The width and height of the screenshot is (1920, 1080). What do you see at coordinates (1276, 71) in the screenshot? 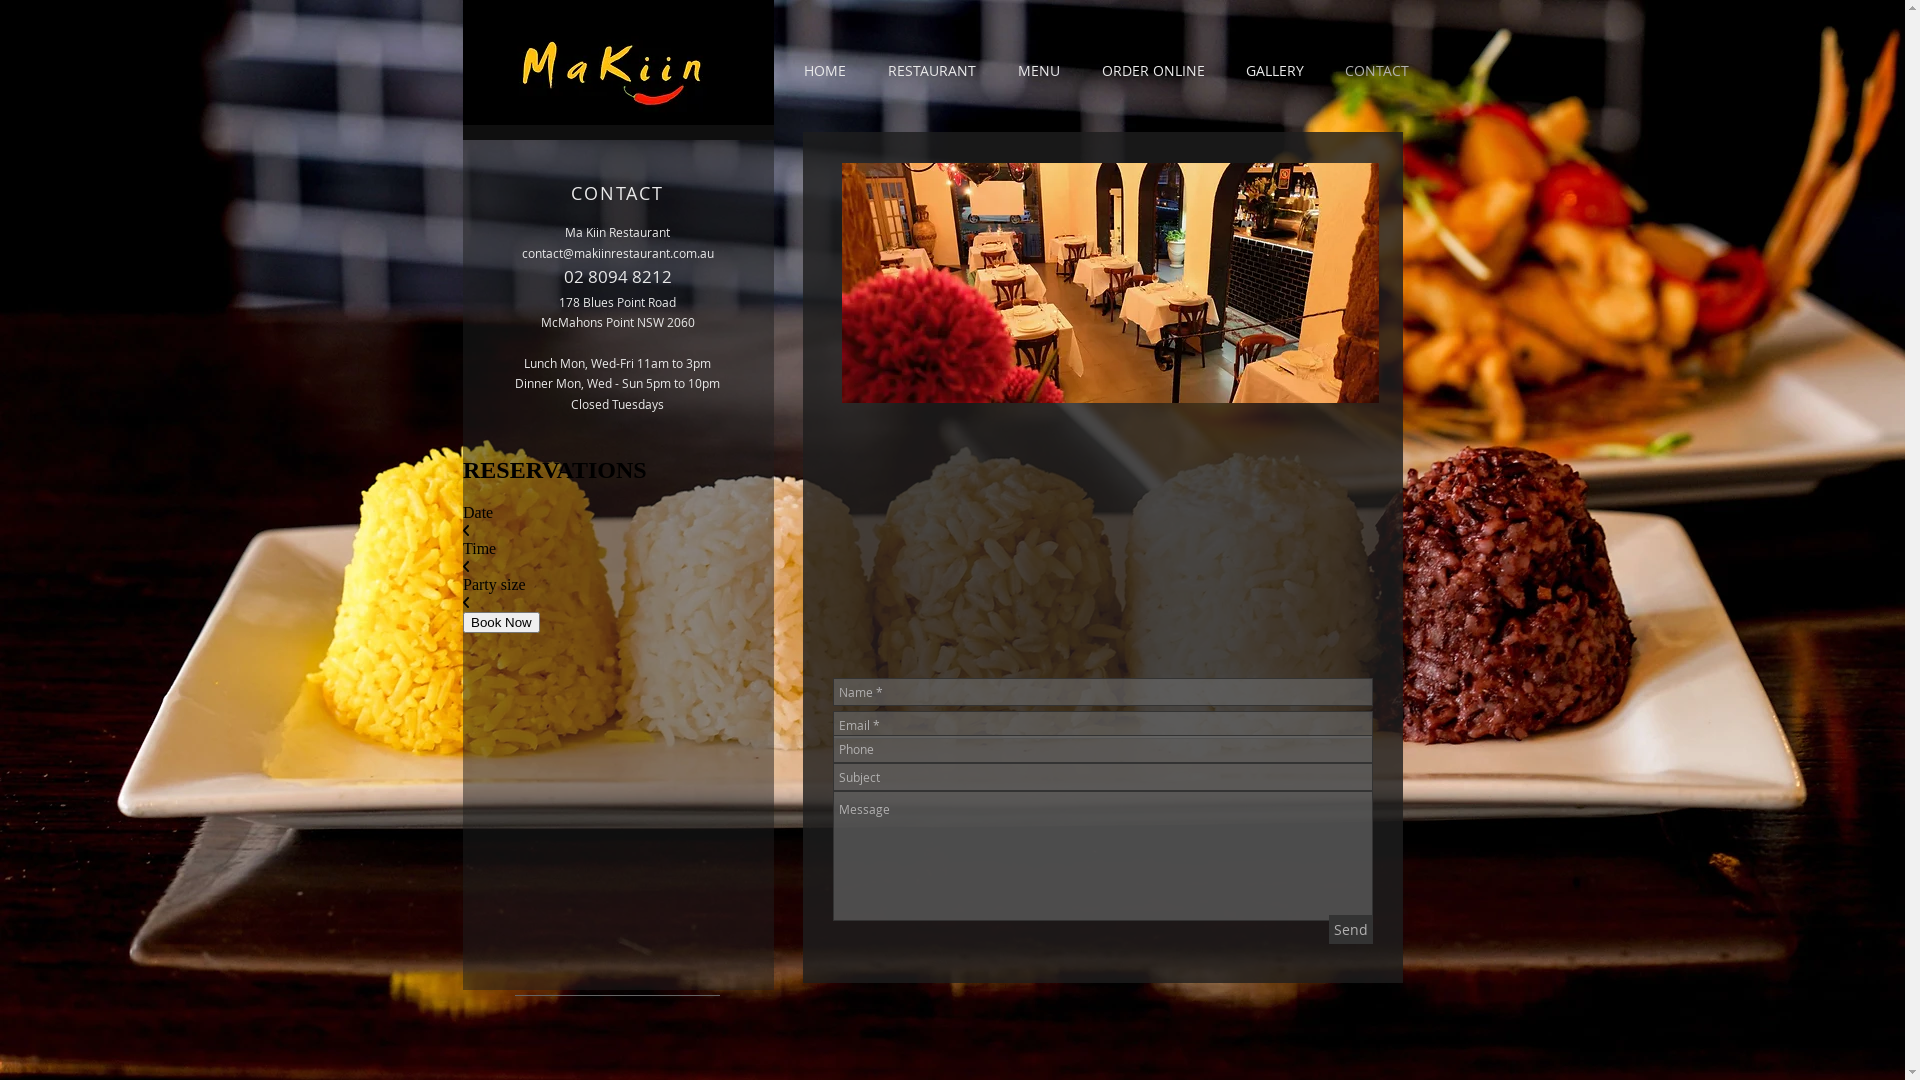
I see `GALLERY` at bounding box center [1276, 71].